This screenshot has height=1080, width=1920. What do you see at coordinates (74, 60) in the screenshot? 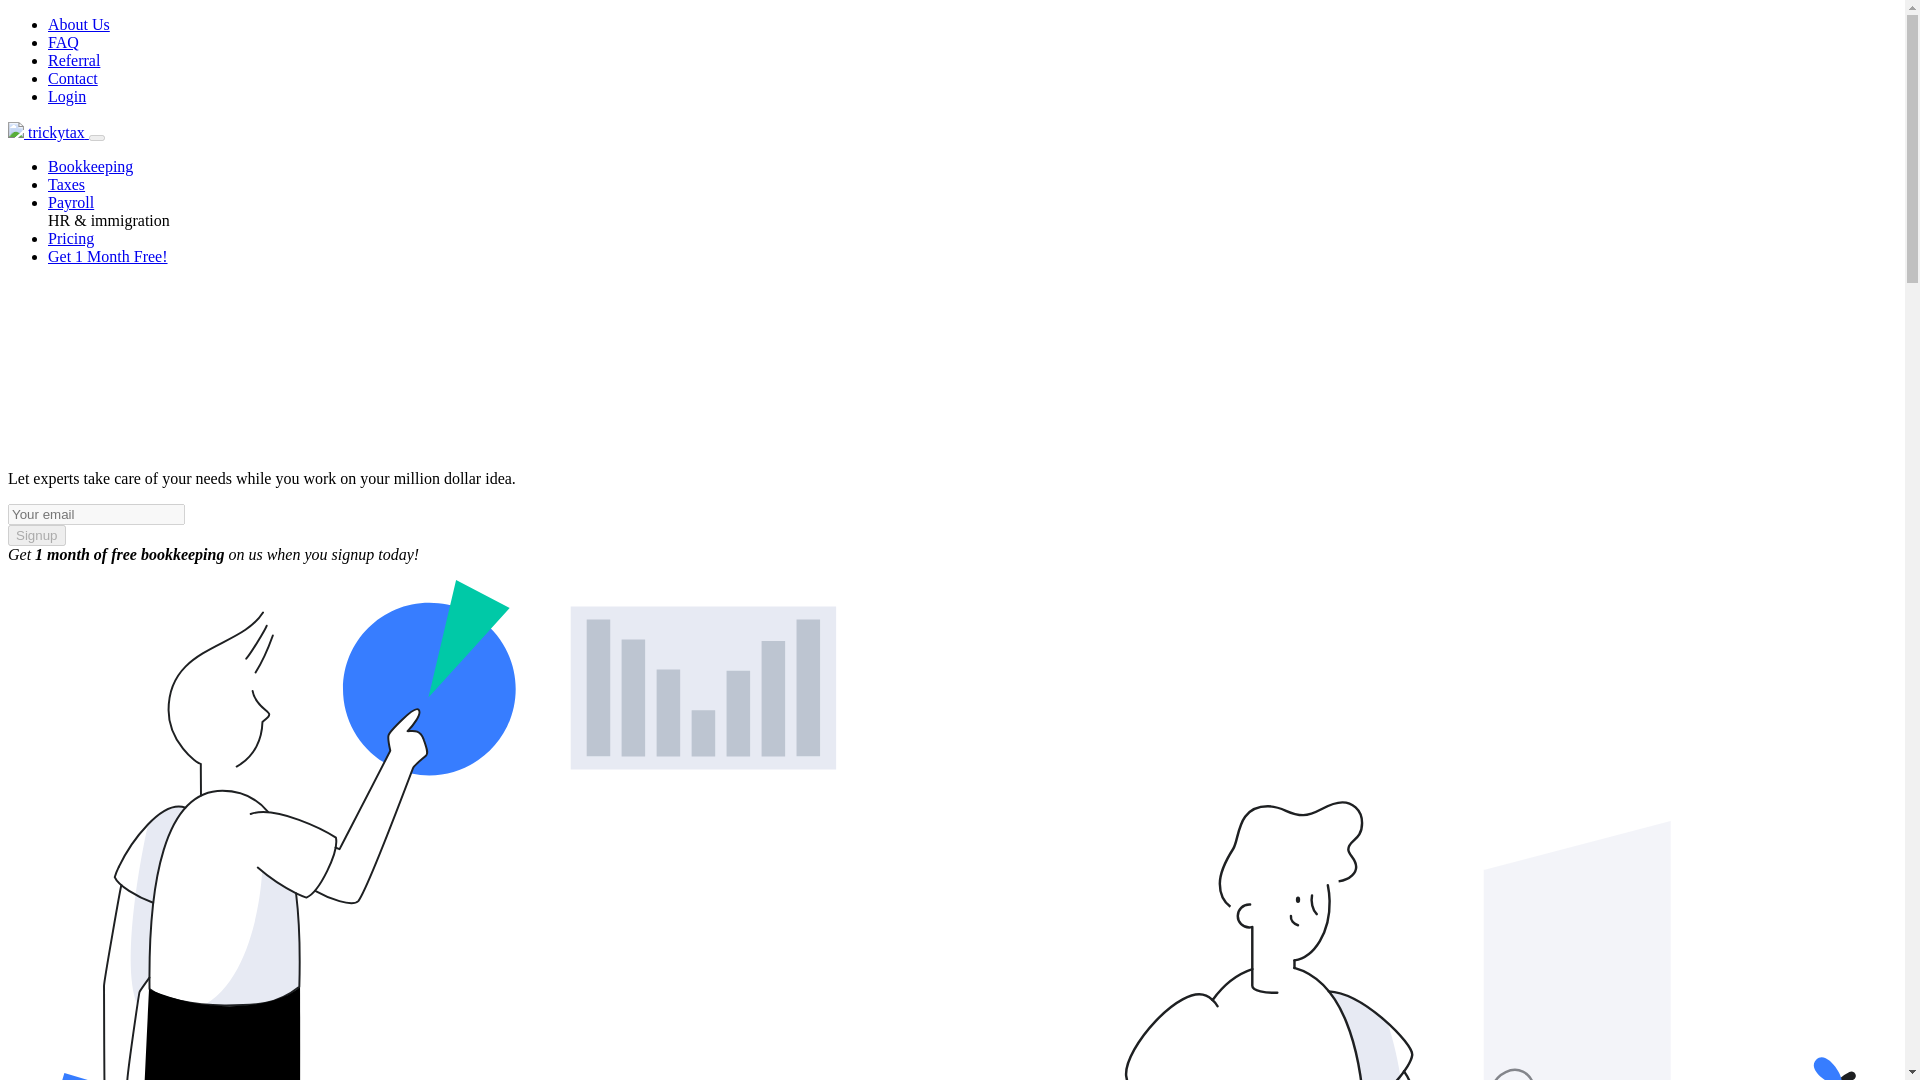
I see `Referral` at bounding box center [74, 60].